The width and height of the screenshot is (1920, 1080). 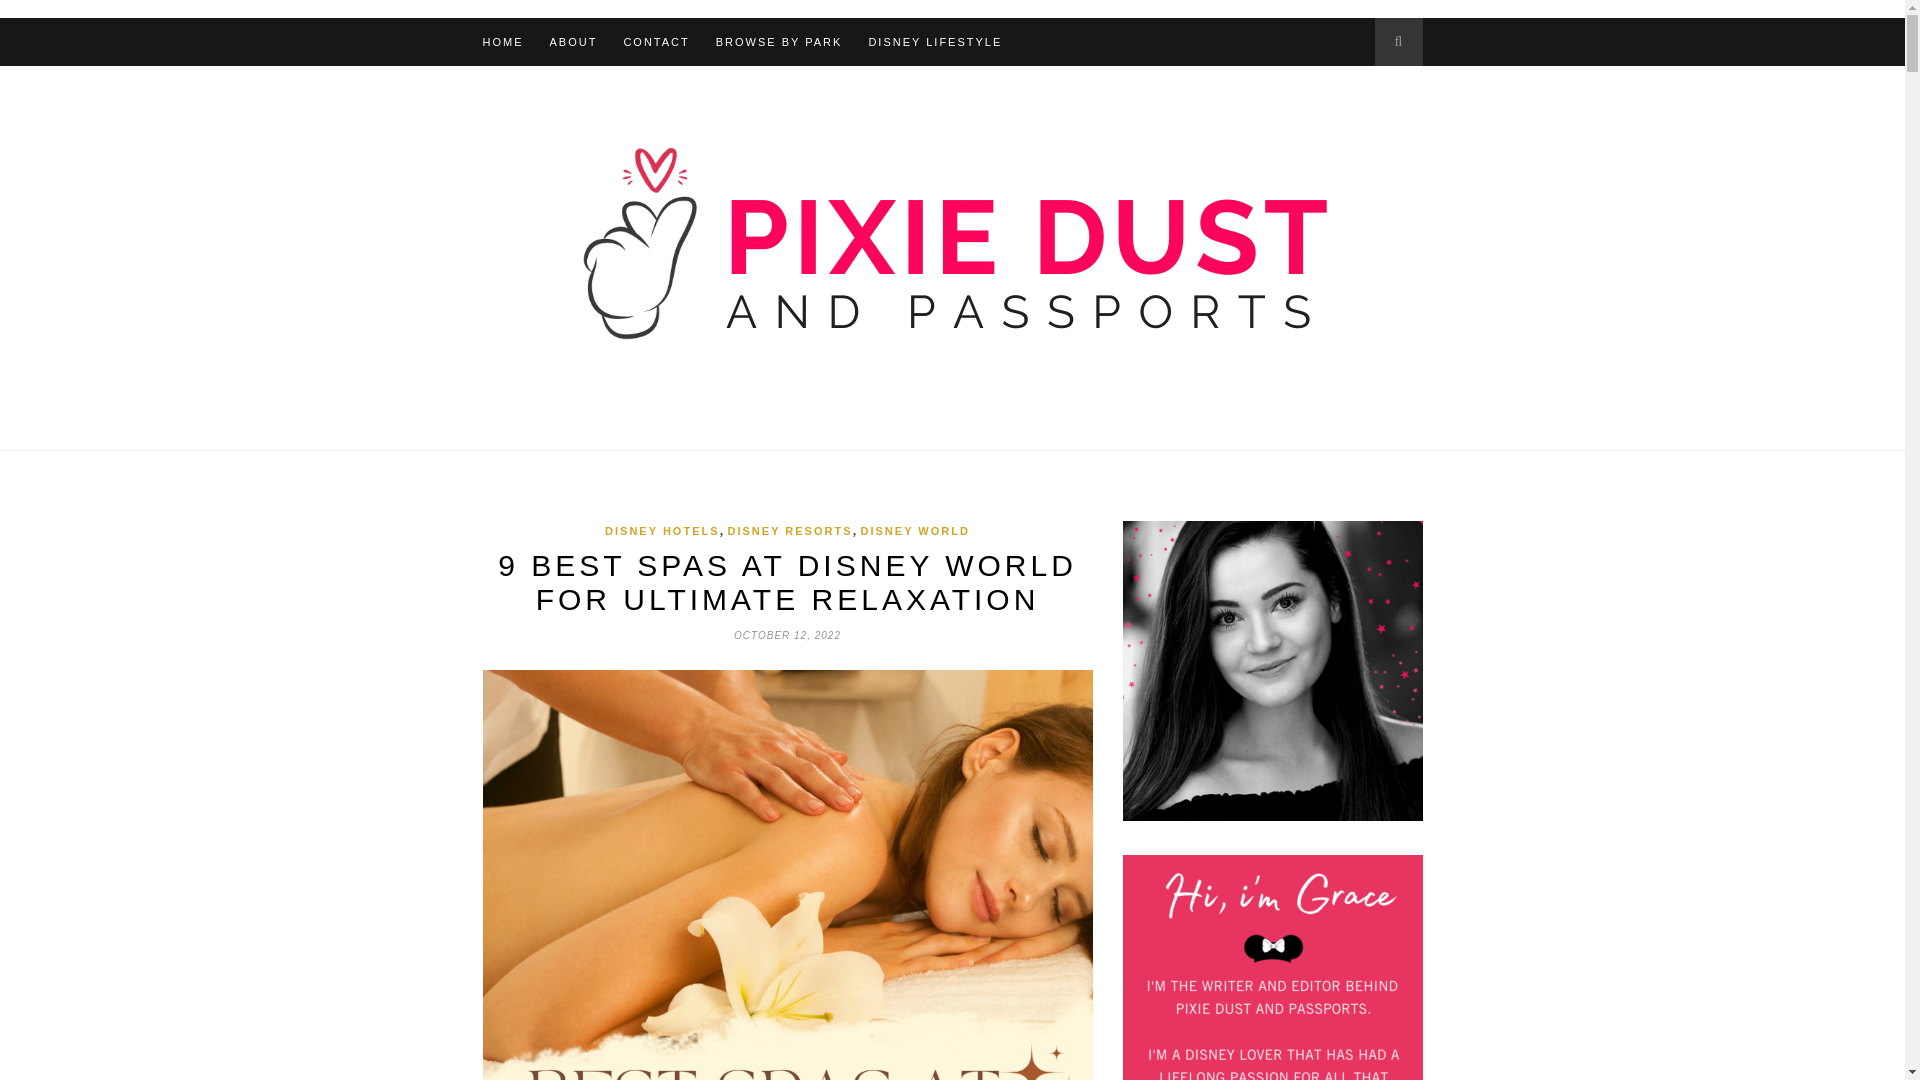 What do you see at coordinates (502, 42) in the screenshot?
I see `HOME` at bounding box center [502, 42].